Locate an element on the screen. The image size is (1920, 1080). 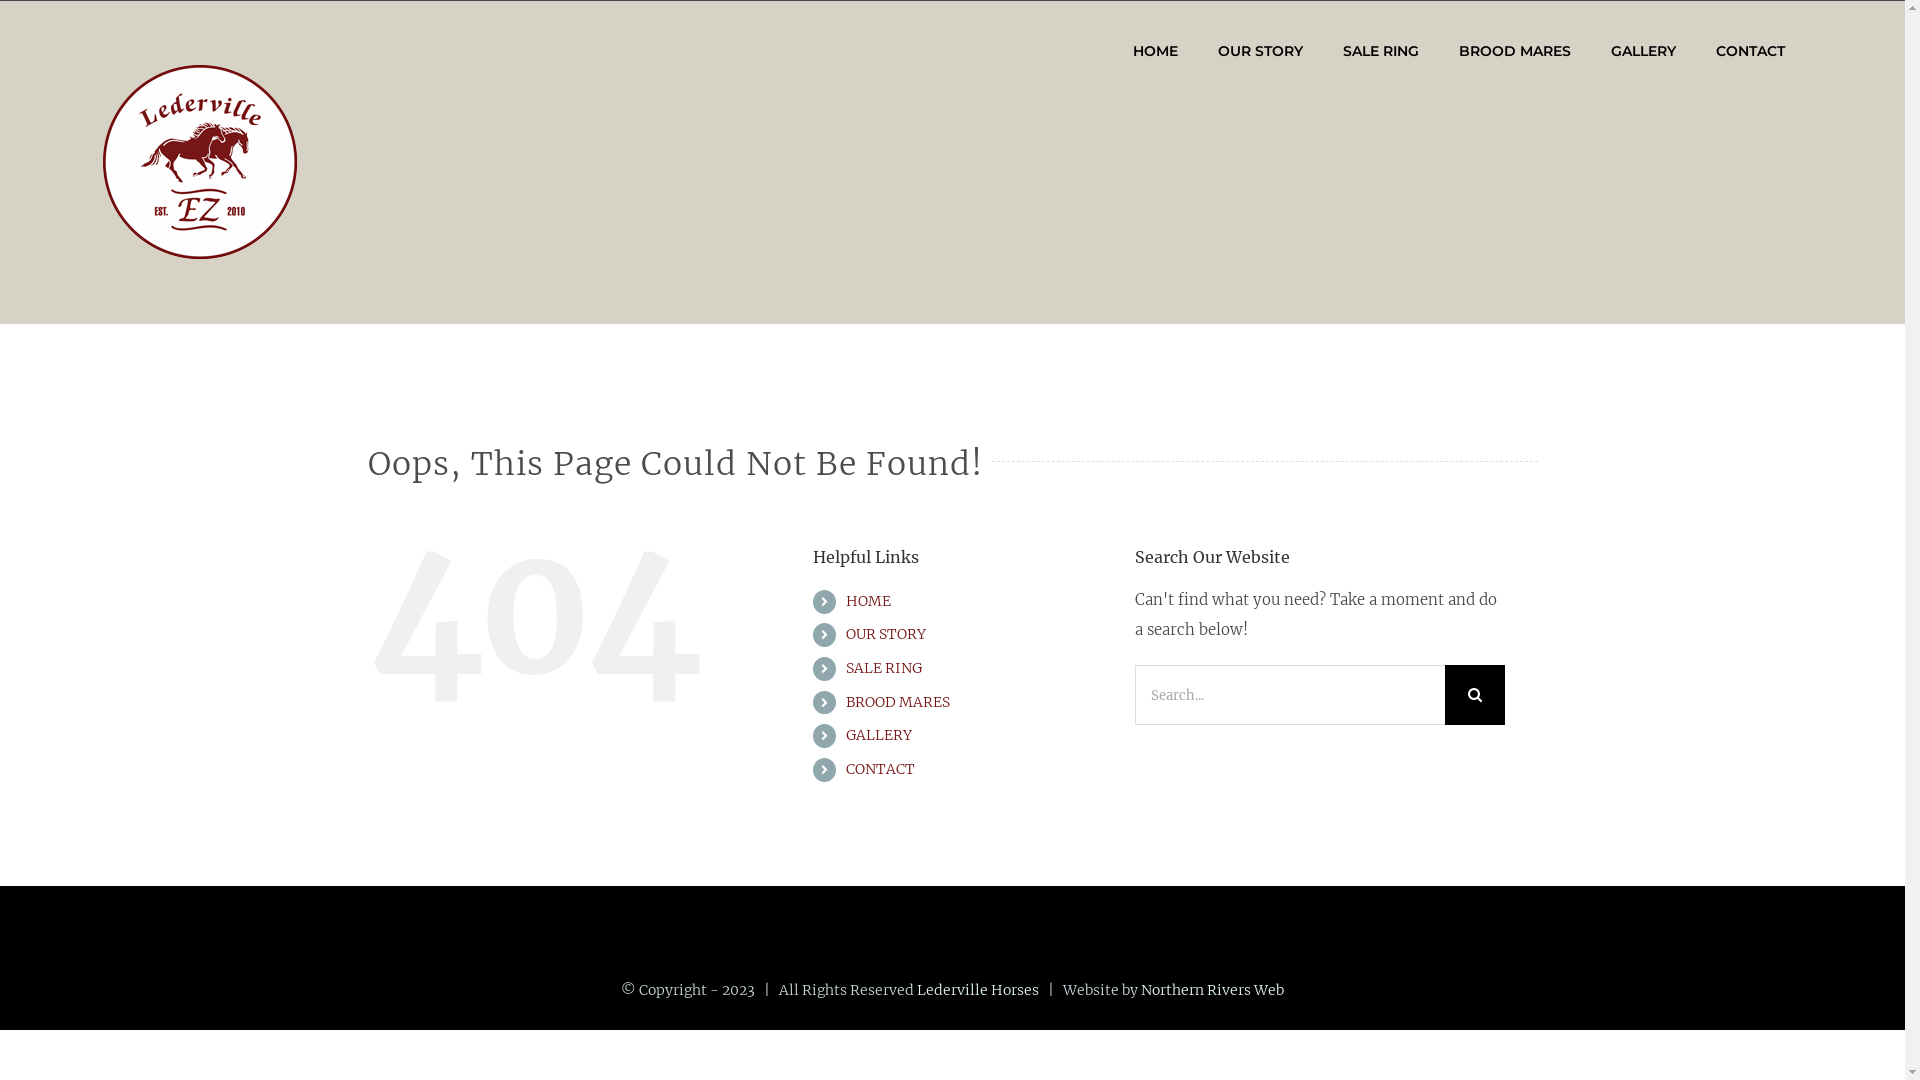
SALE RING is located at coordinates (884, 668).